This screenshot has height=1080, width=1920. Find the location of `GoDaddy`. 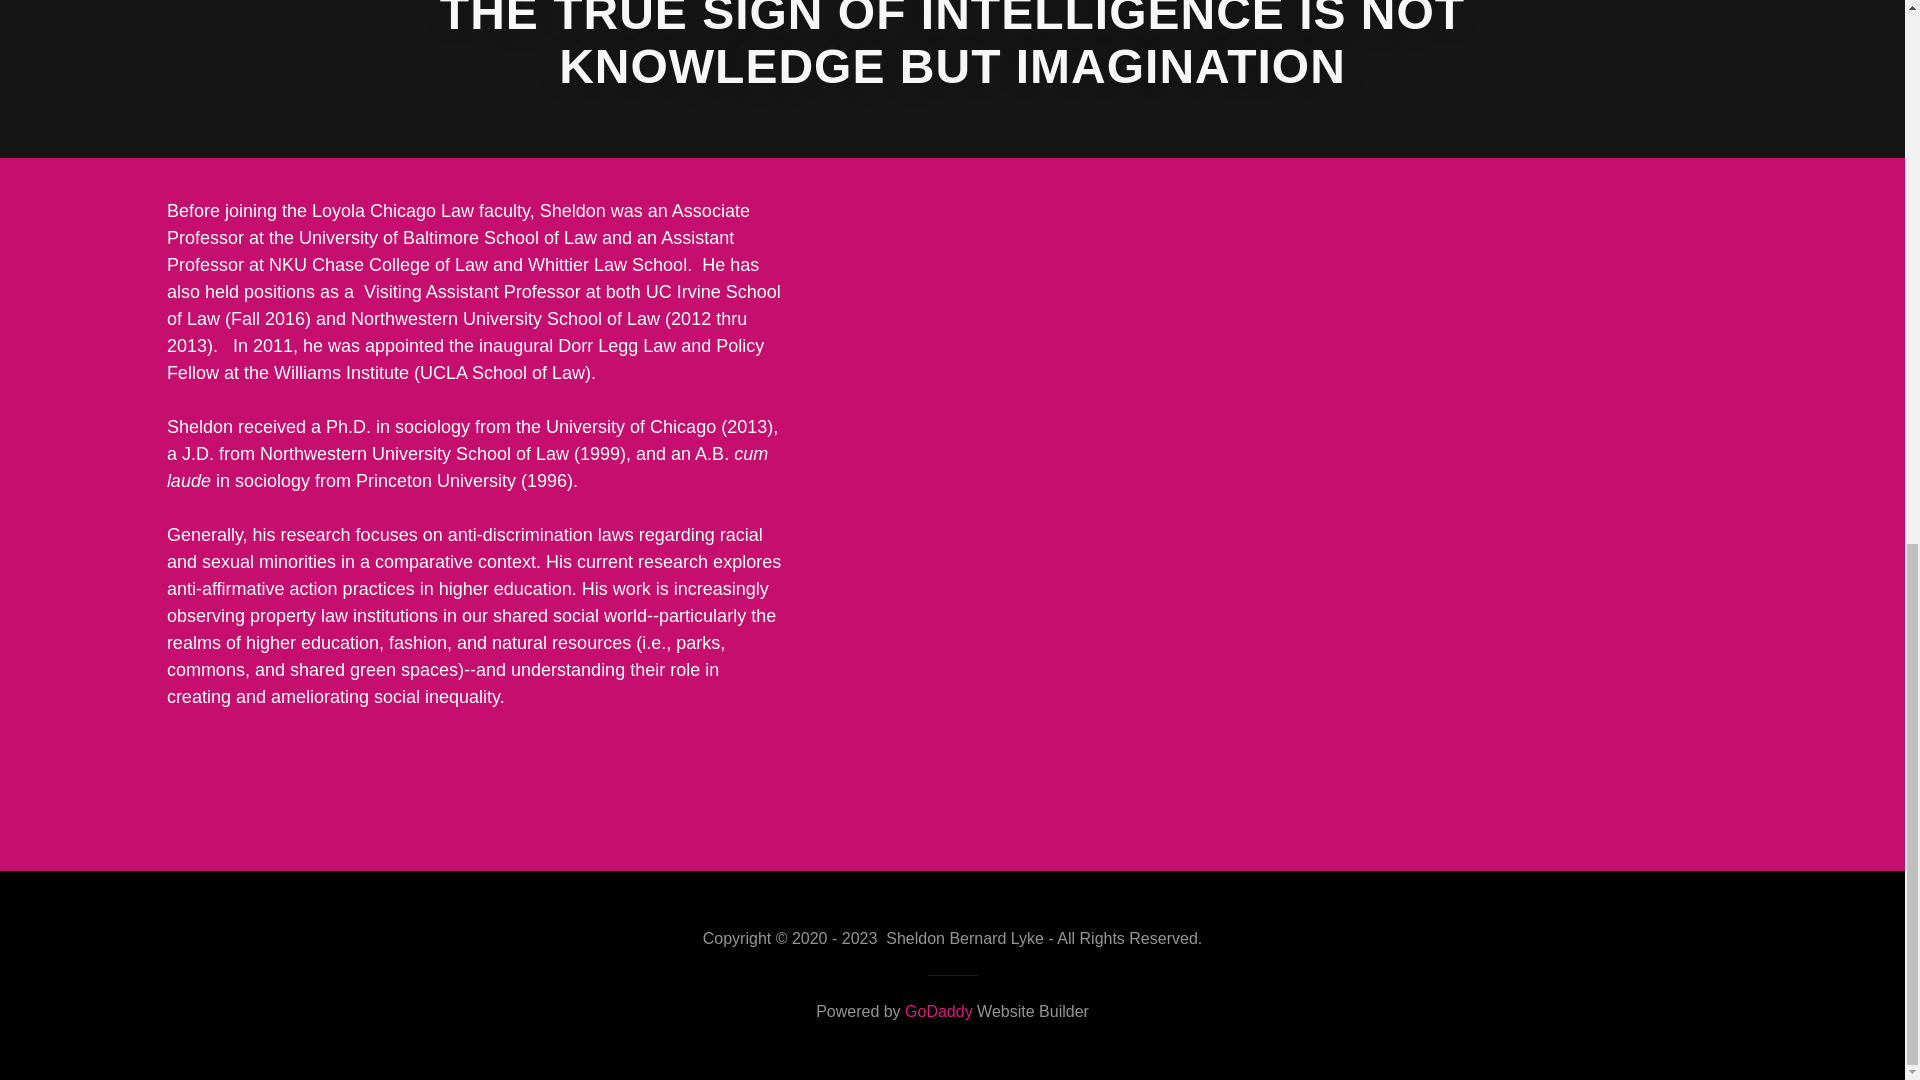

GoDaddy is located at coordinates (938, 1011).